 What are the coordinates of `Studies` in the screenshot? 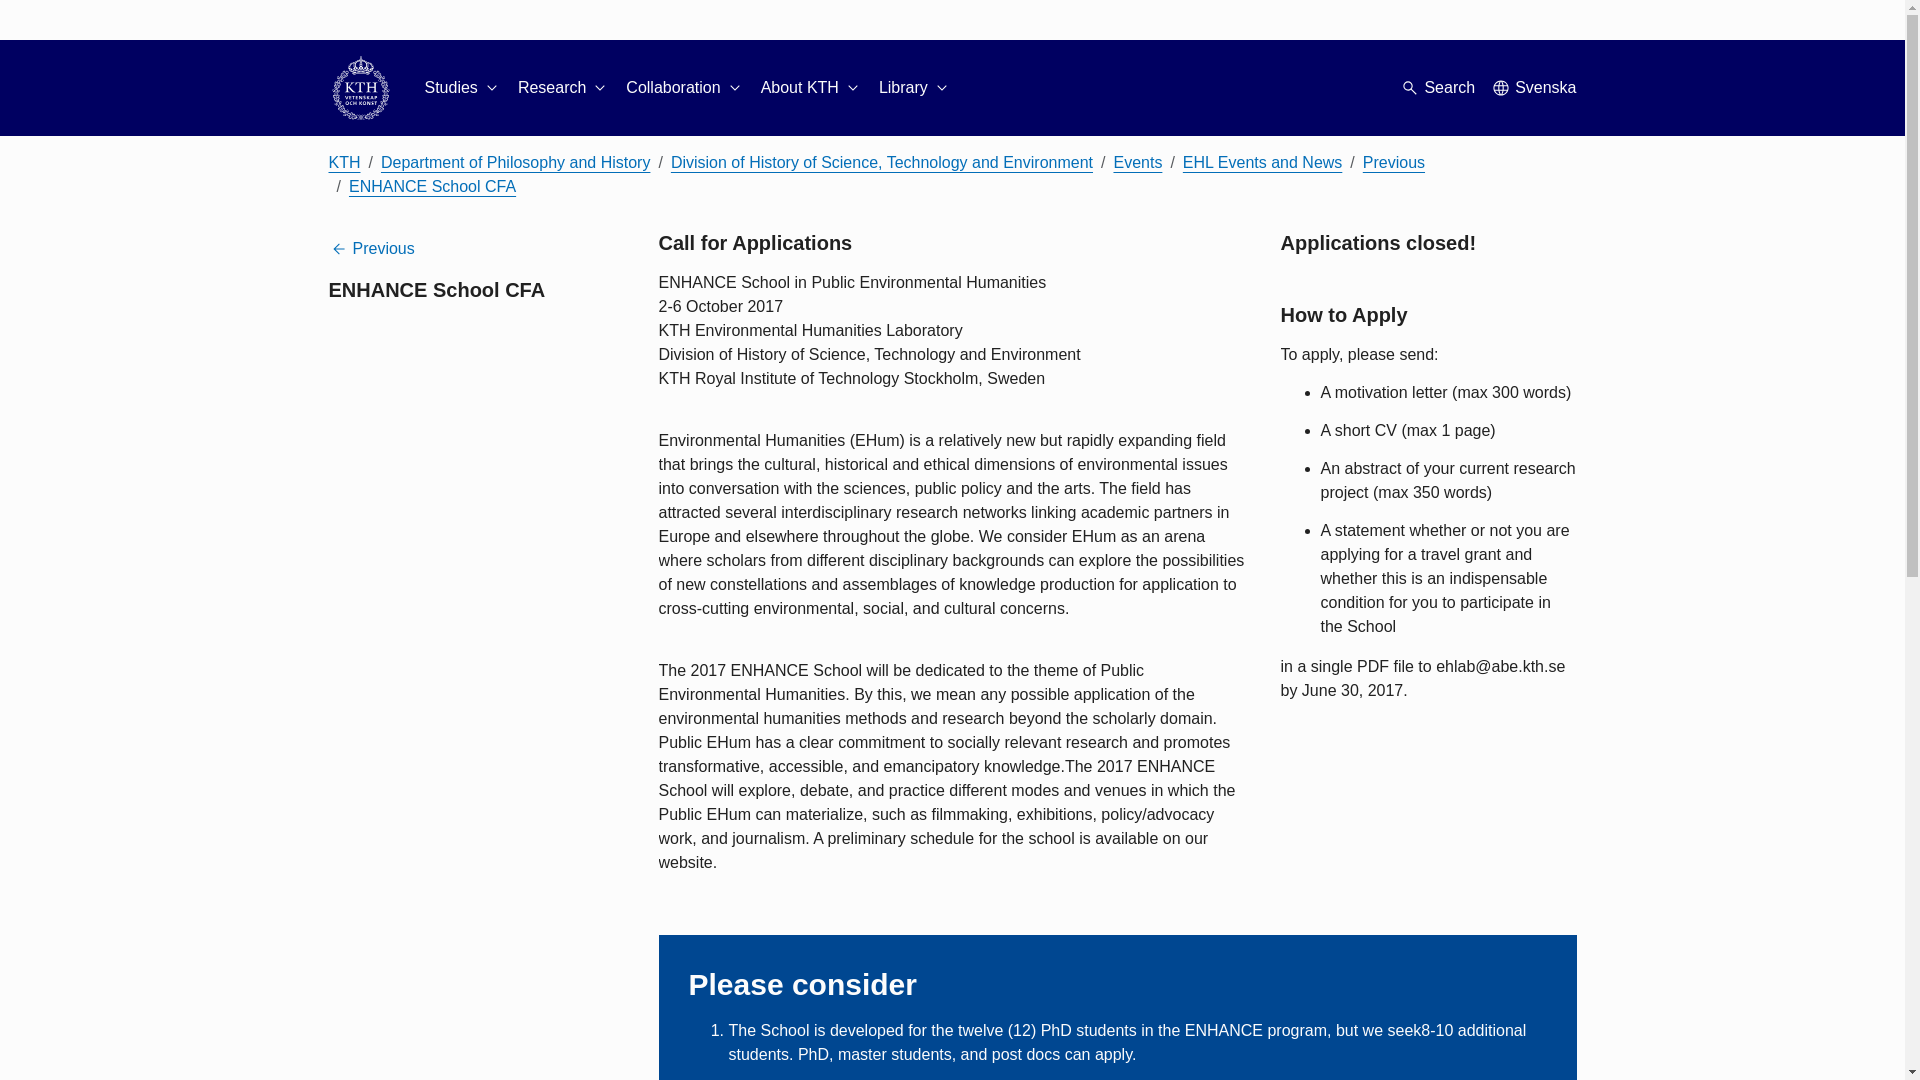 It's located at (462, 88).